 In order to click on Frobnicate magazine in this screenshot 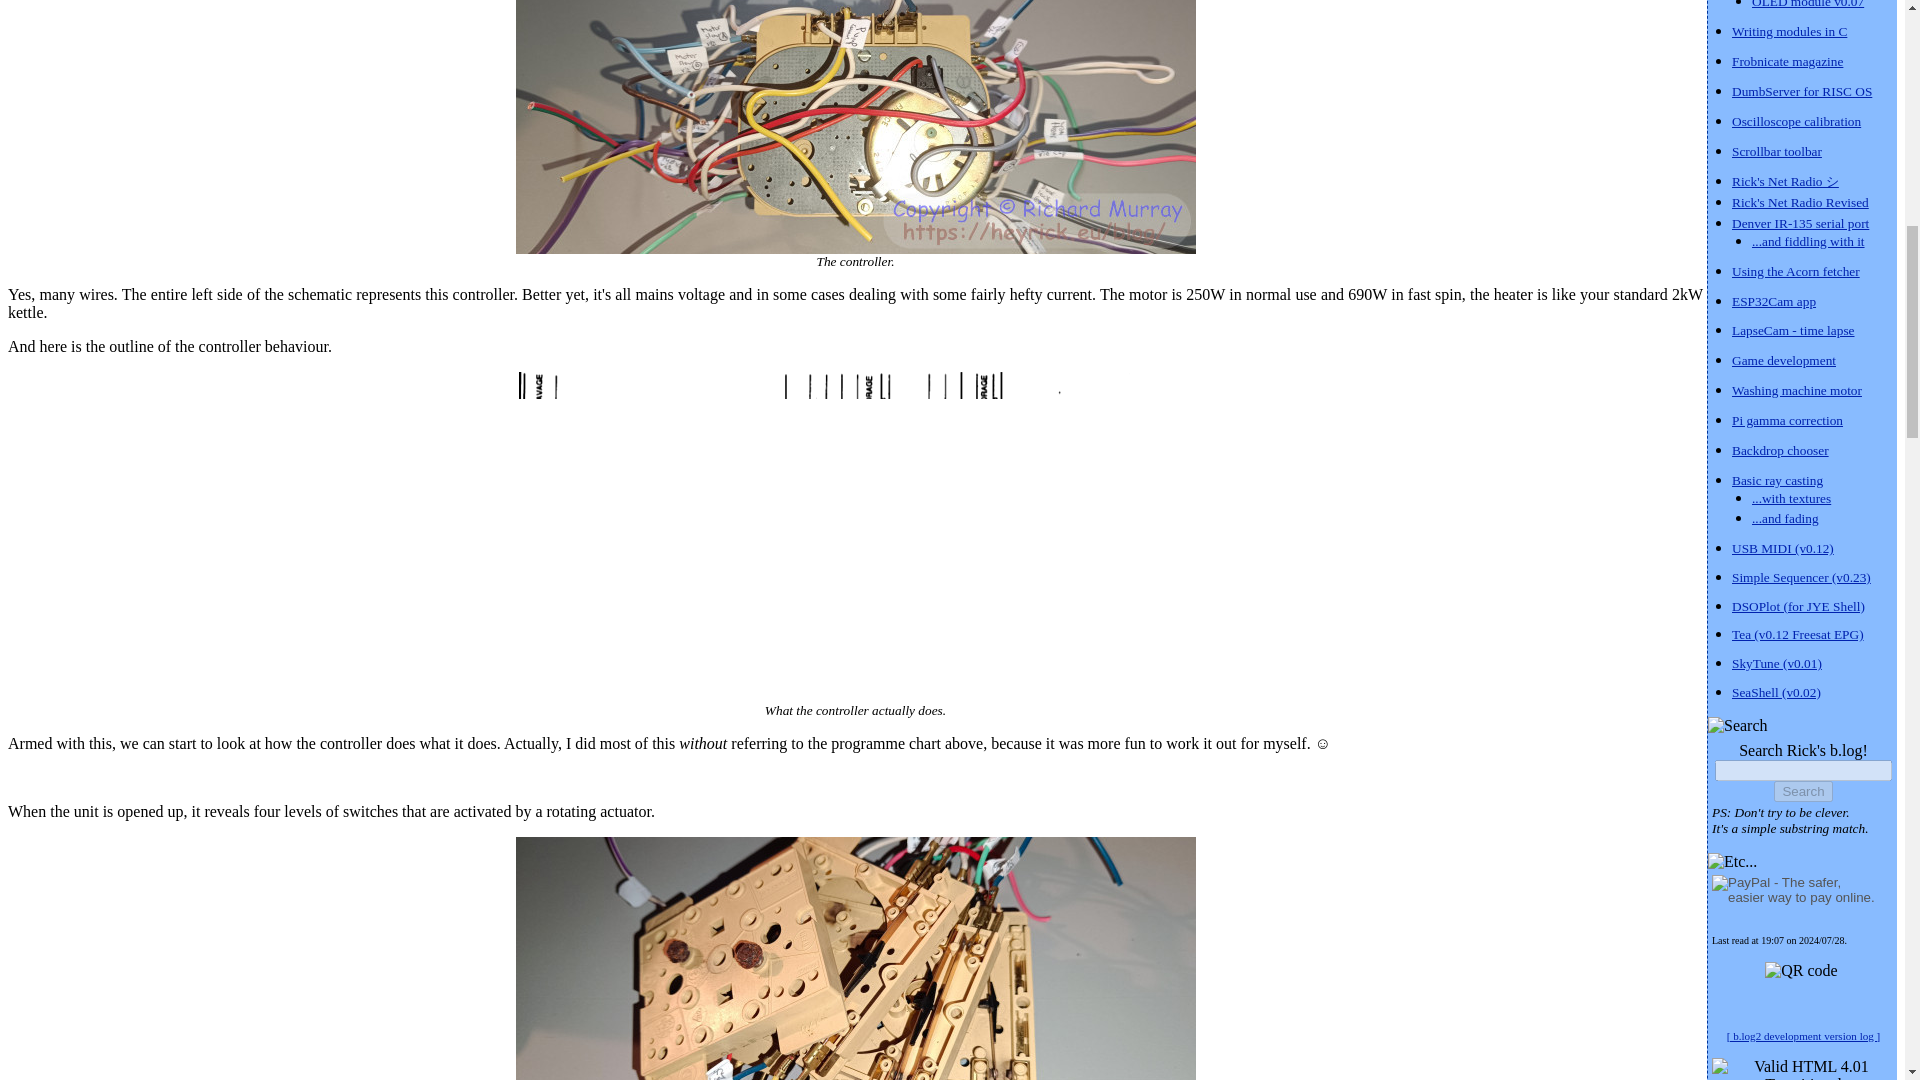, I will do `click(1787, 60)`.